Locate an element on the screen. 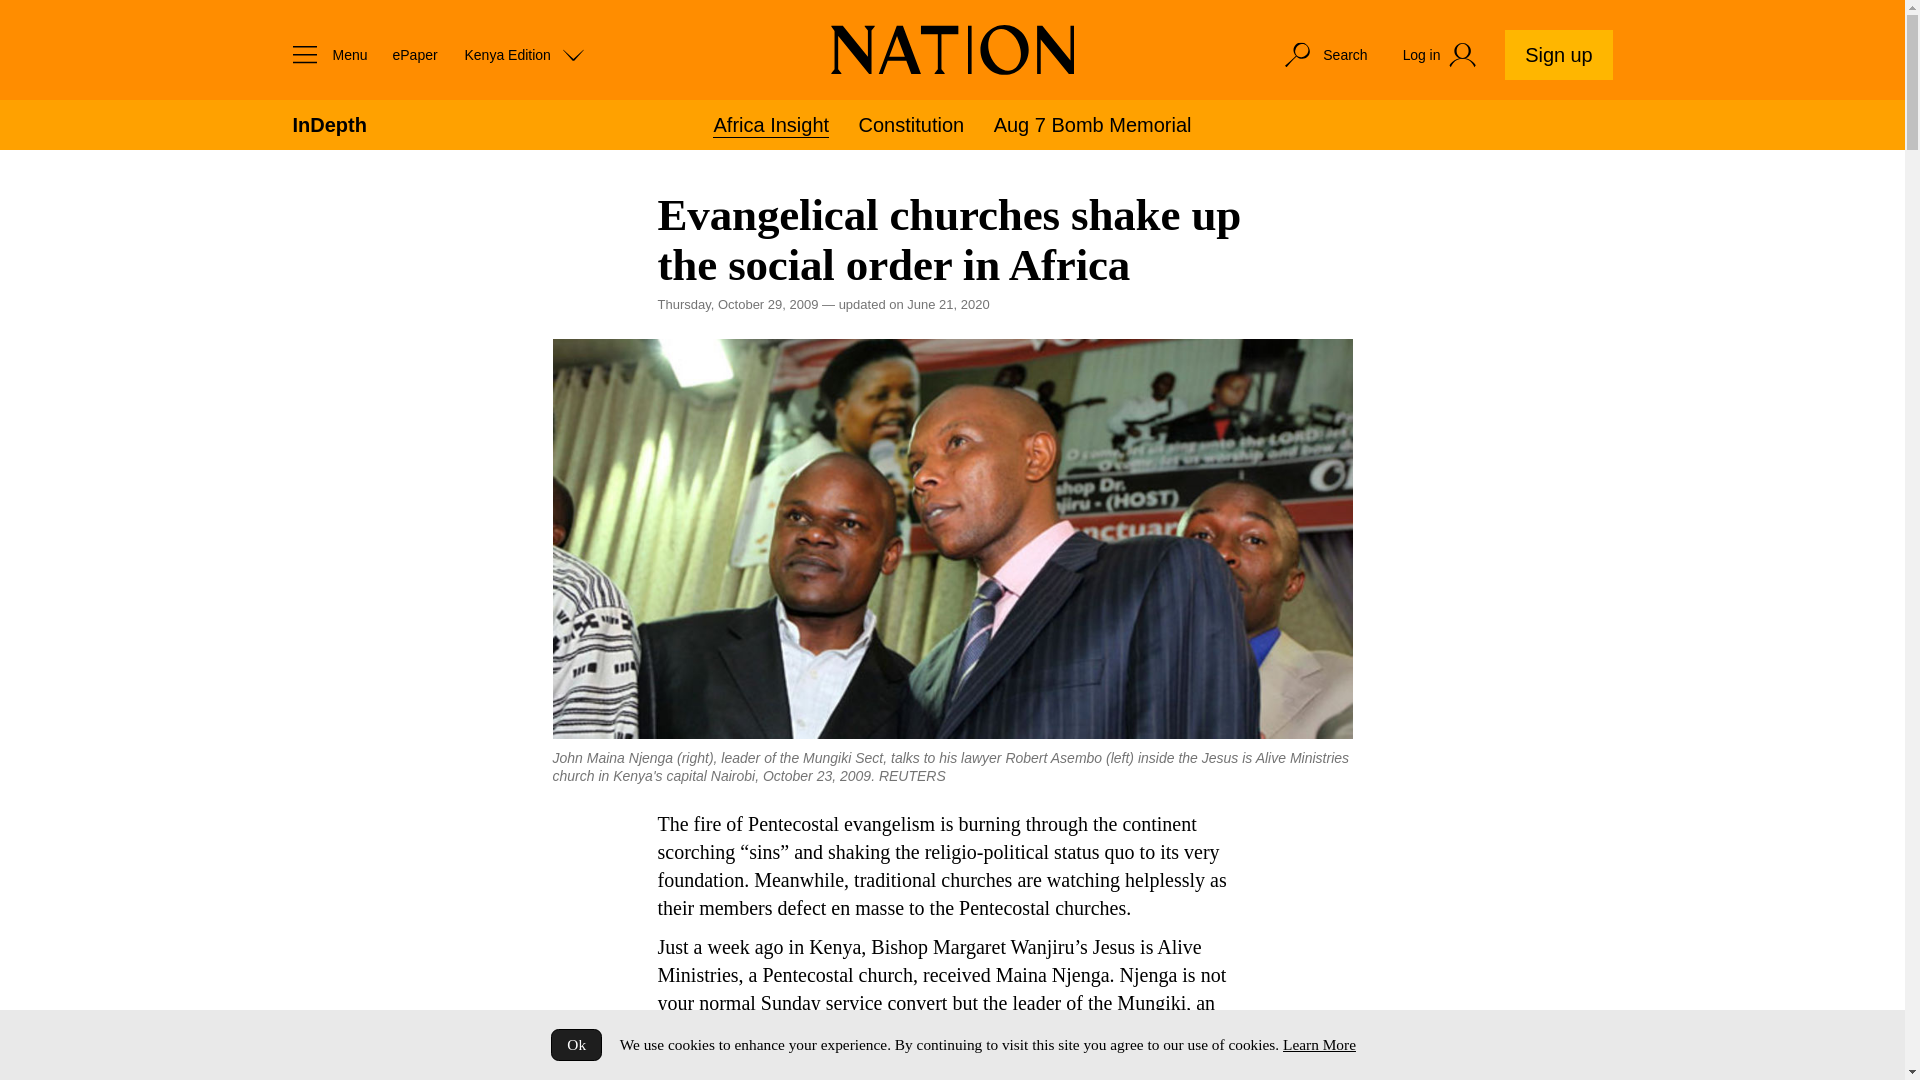 Image resolution: width=1920 pixels, height=1080 pixels. Kenya Edition is located at coordinates (524, 54).